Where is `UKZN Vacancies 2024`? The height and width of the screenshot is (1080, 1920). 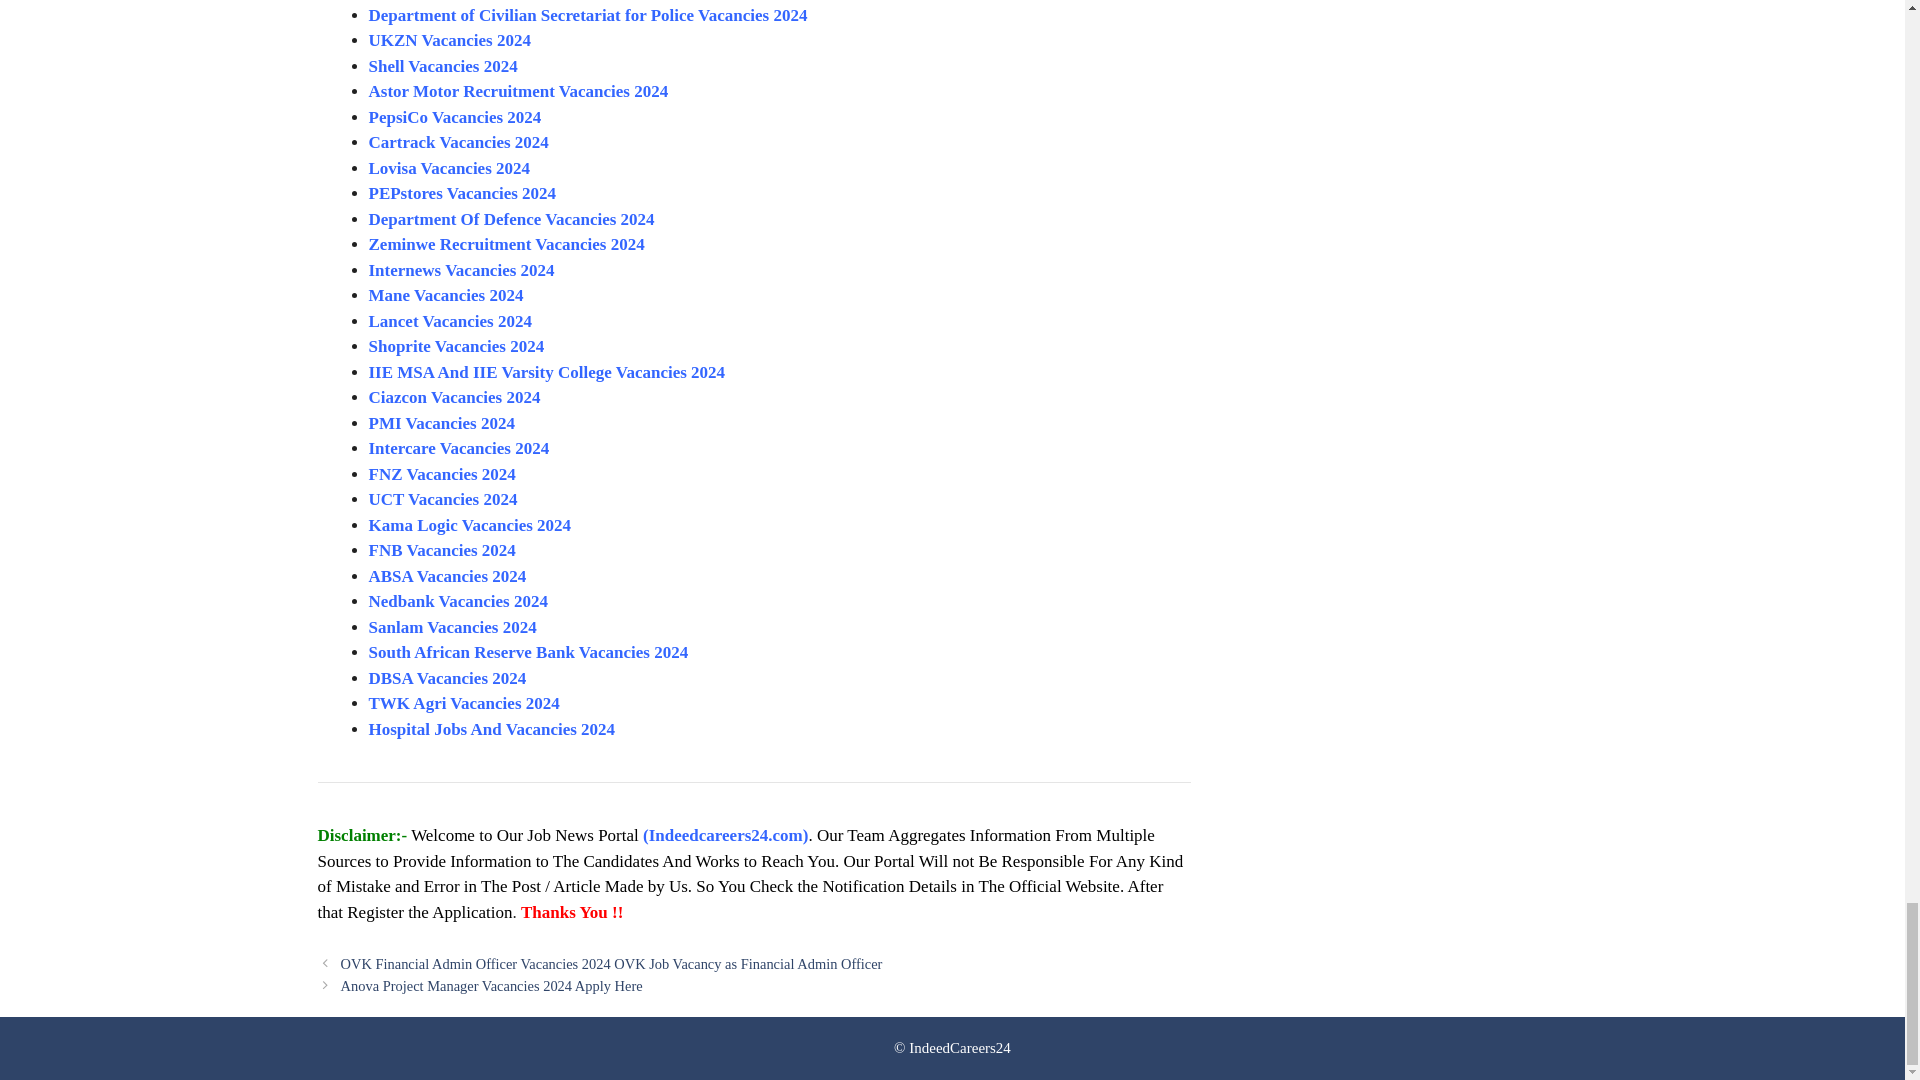 UKZN Vacancies 2024 is located at coordinates (448, 40).